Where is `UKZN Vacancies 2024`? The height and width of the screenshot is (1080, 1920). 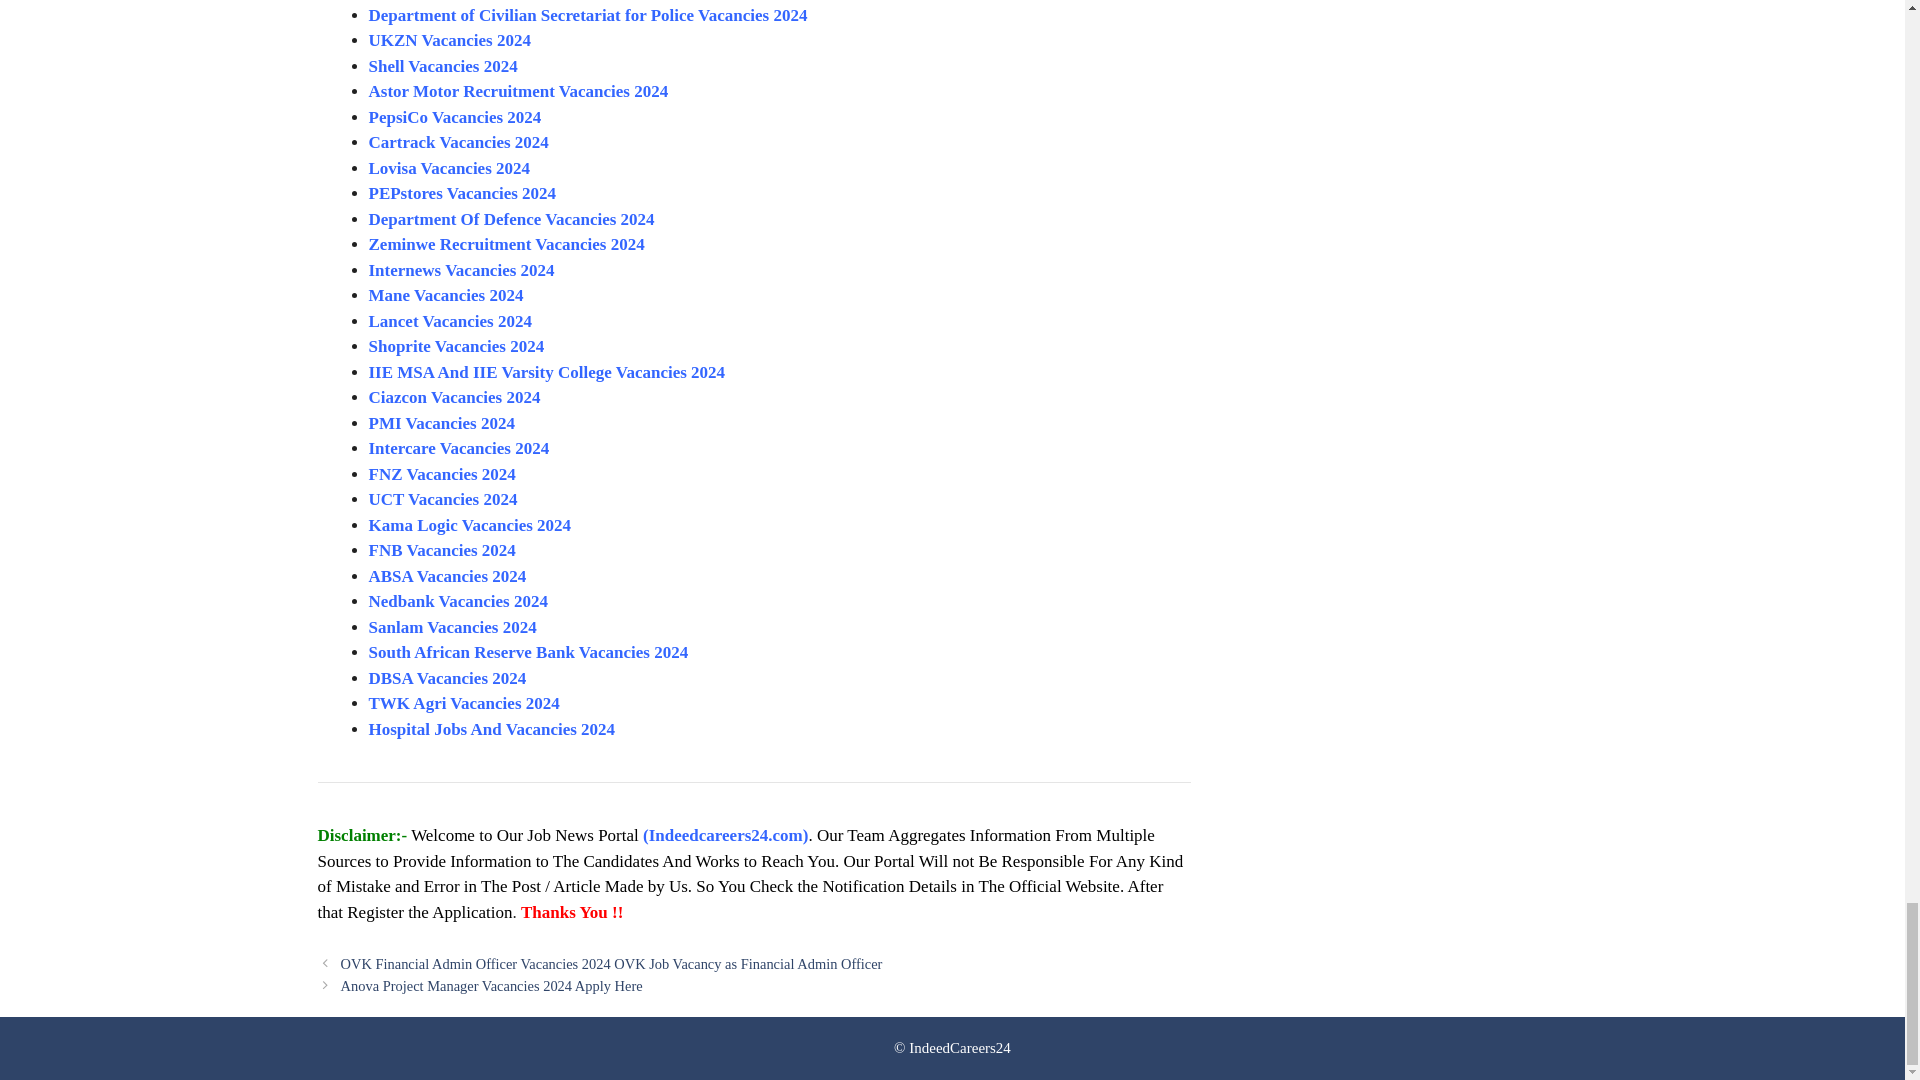 UKZN Vacancies 2024 is located at coordinates (448, 40).